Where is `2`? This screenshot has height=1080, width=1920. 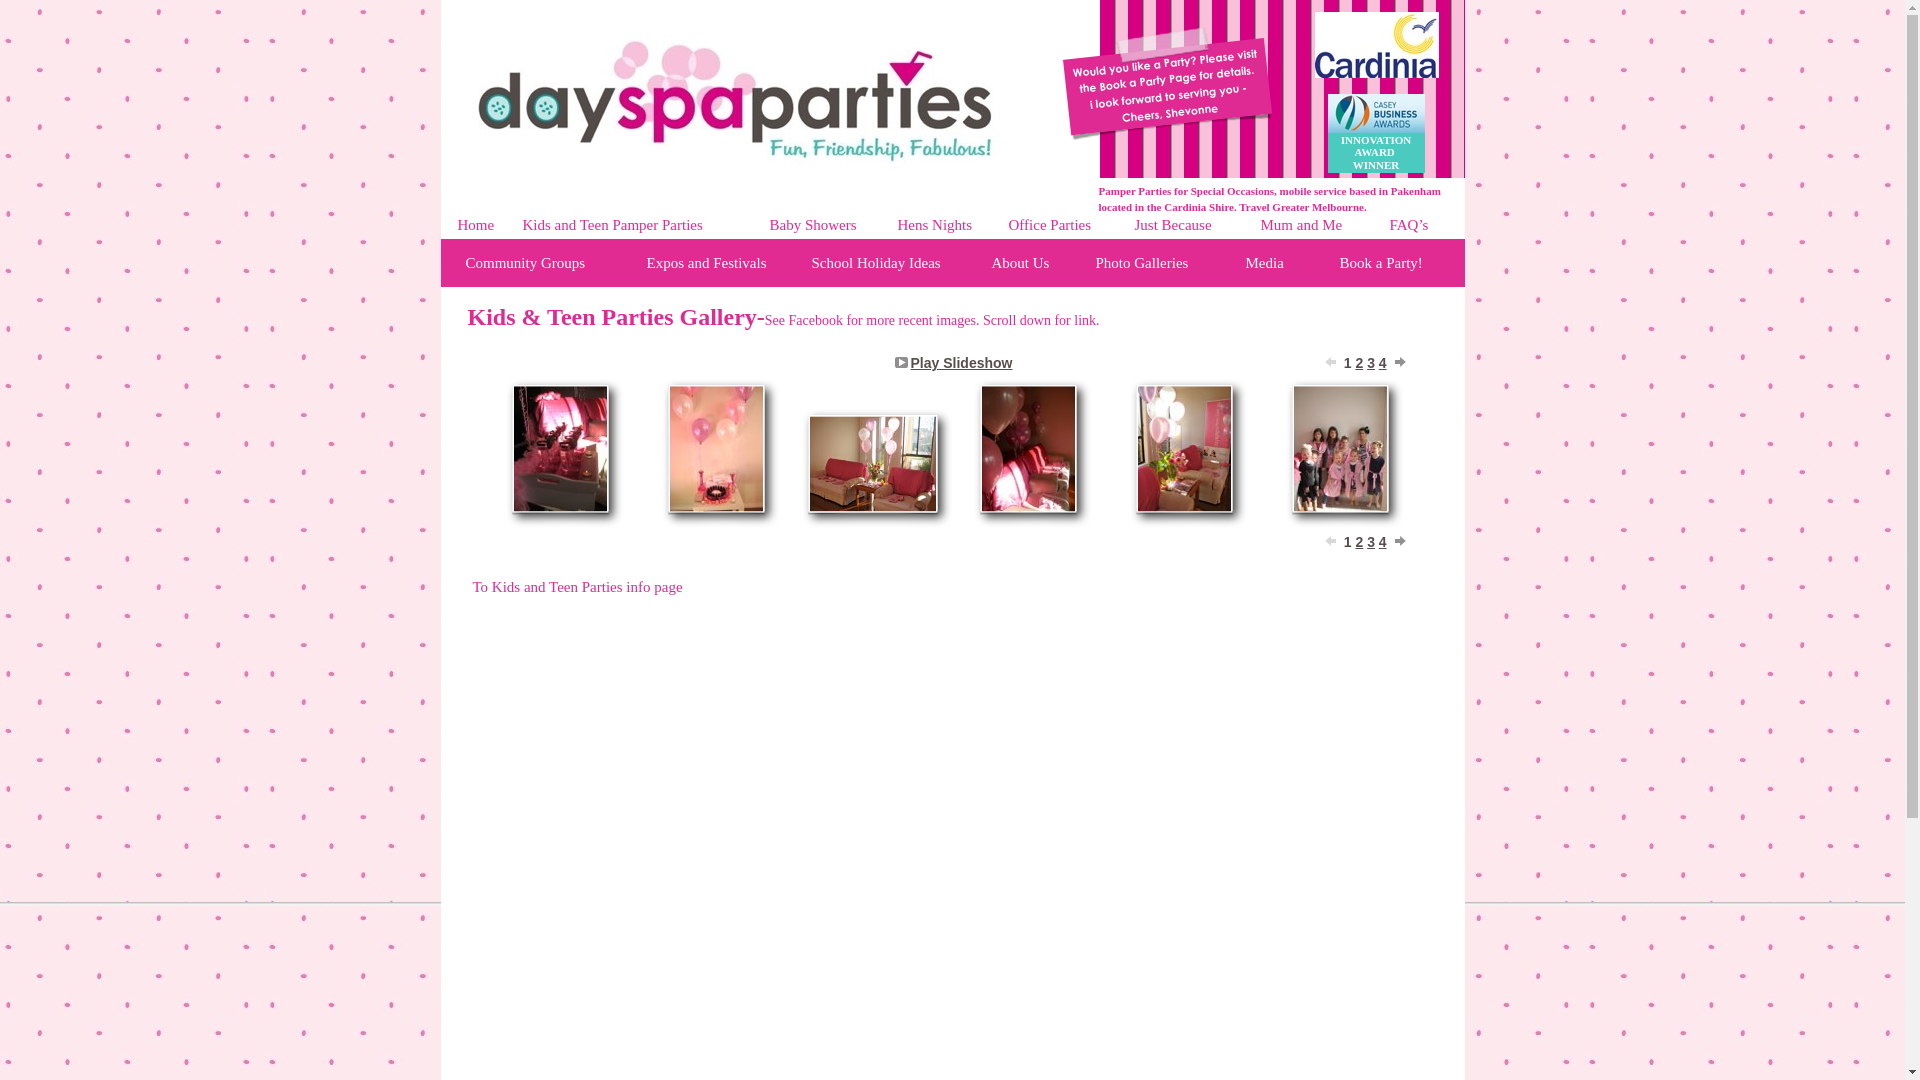
2 is located at coordinates (1359, 363).